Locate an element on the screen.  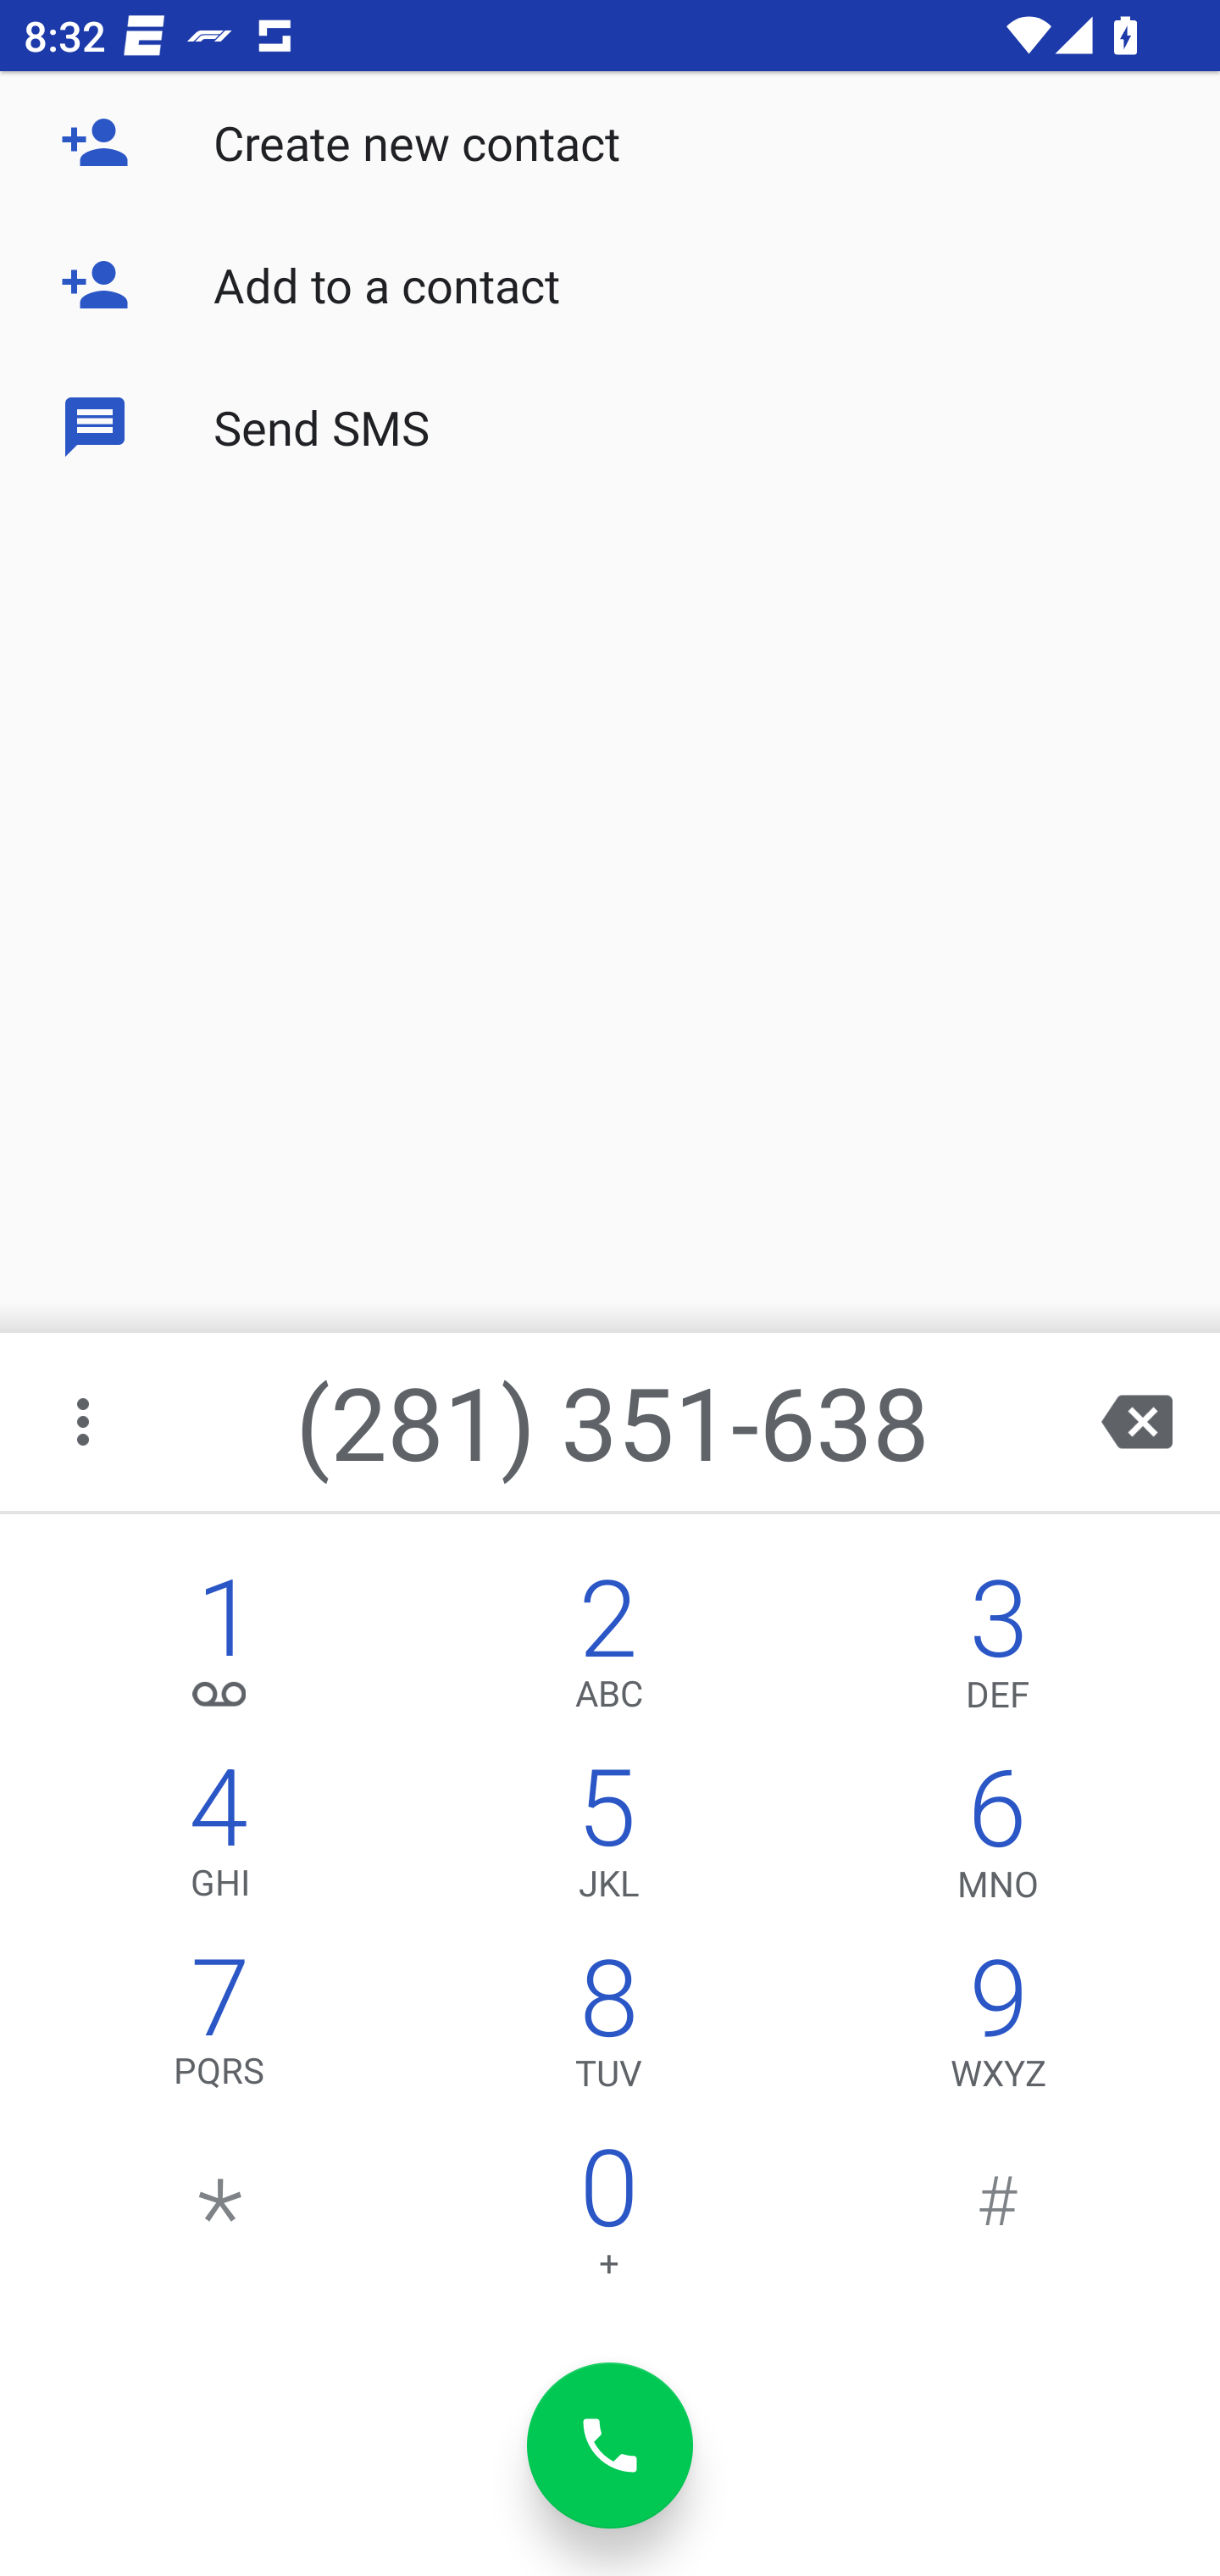
6,MNO 6 MNO is located at coordinates (998, 1840).